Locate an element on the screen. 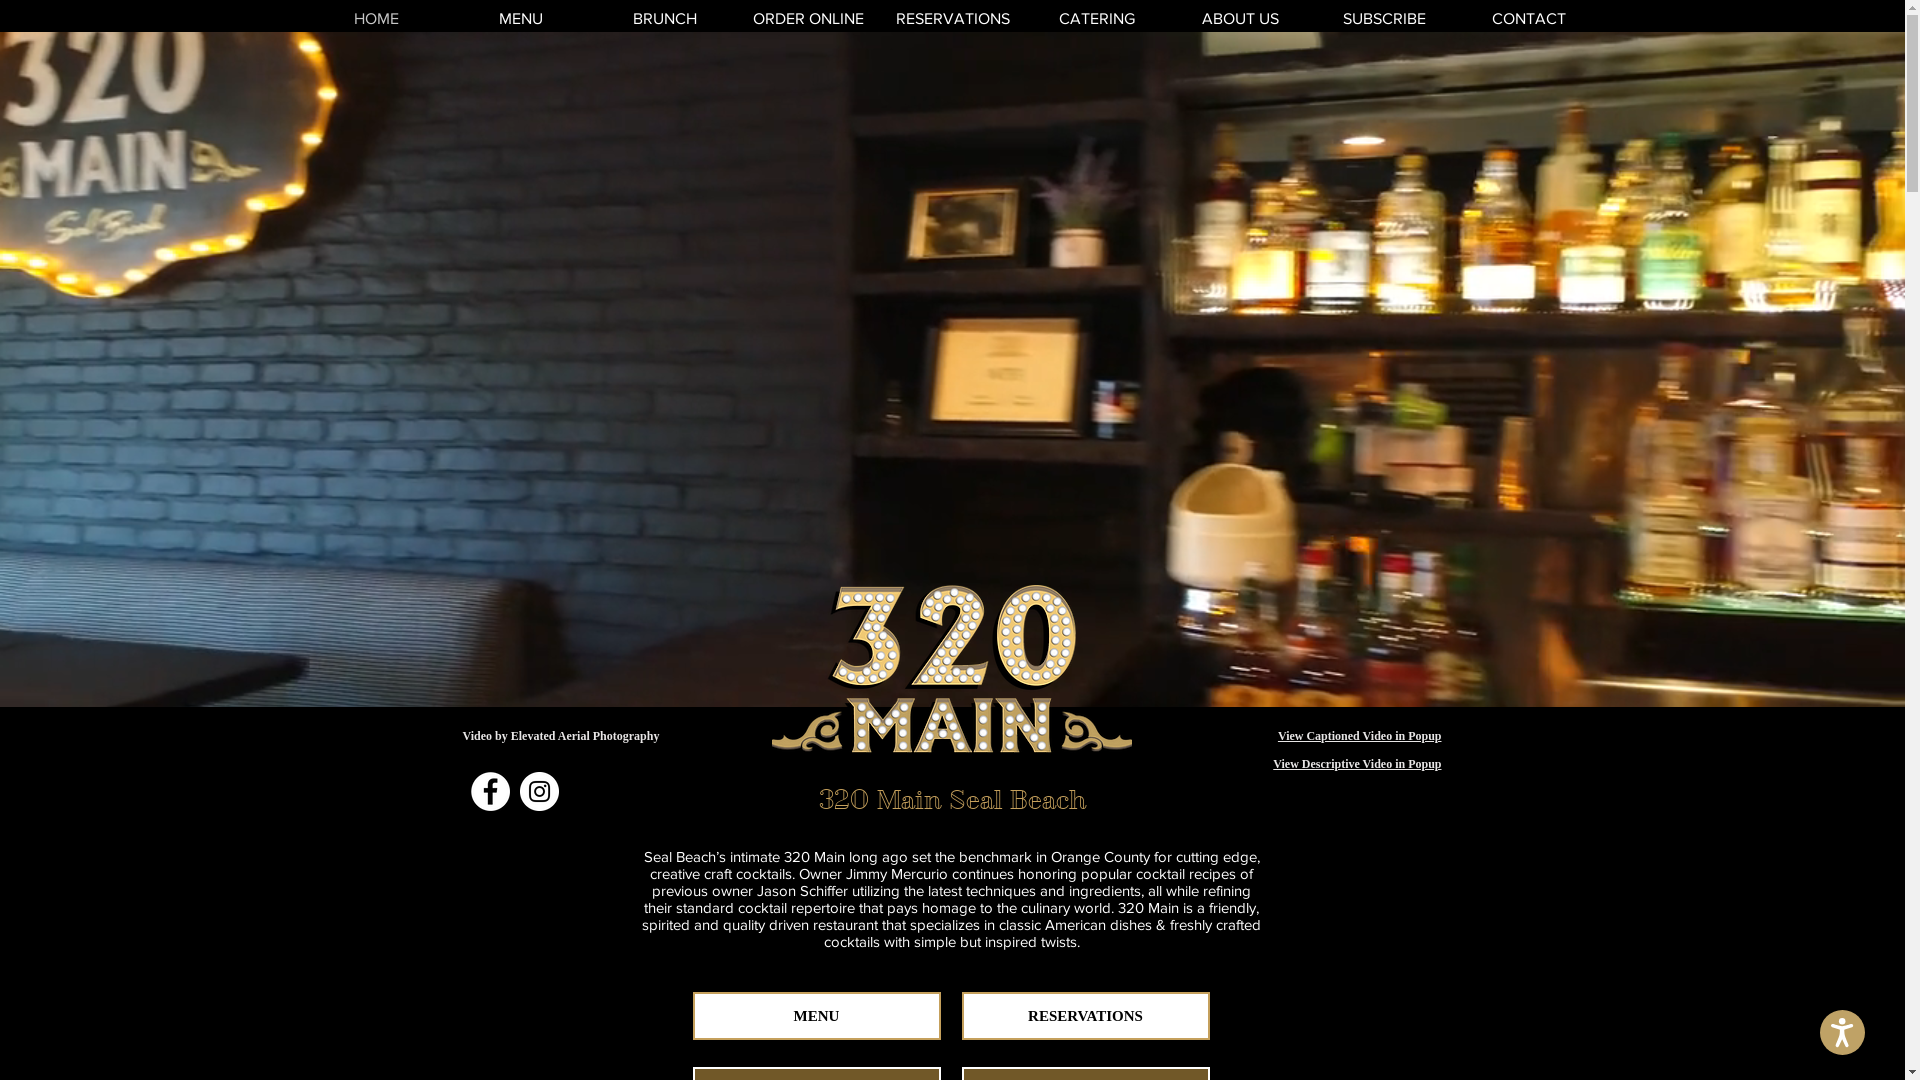  ABOUT US is located at coordinates (1240, 18).